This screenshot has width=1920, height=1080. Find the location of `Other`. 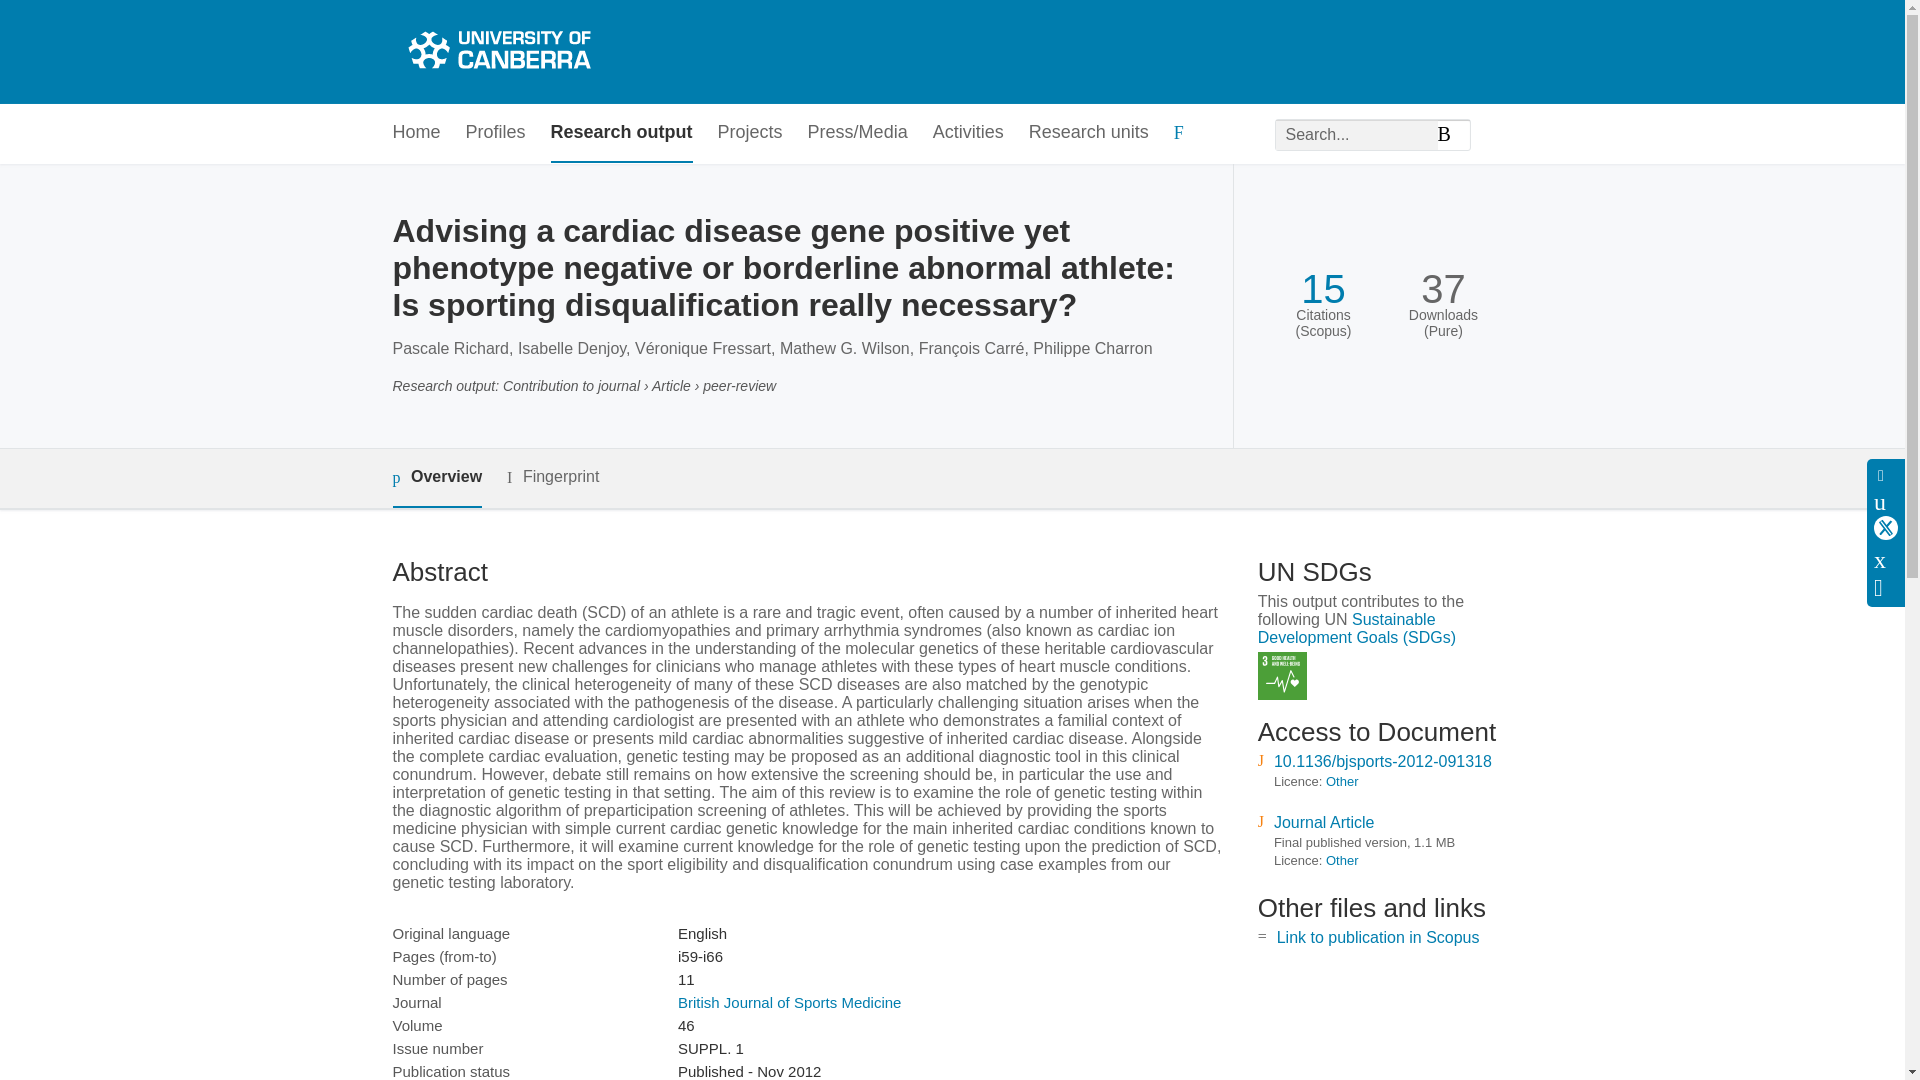

Other is located at coordinates (1342, 860).